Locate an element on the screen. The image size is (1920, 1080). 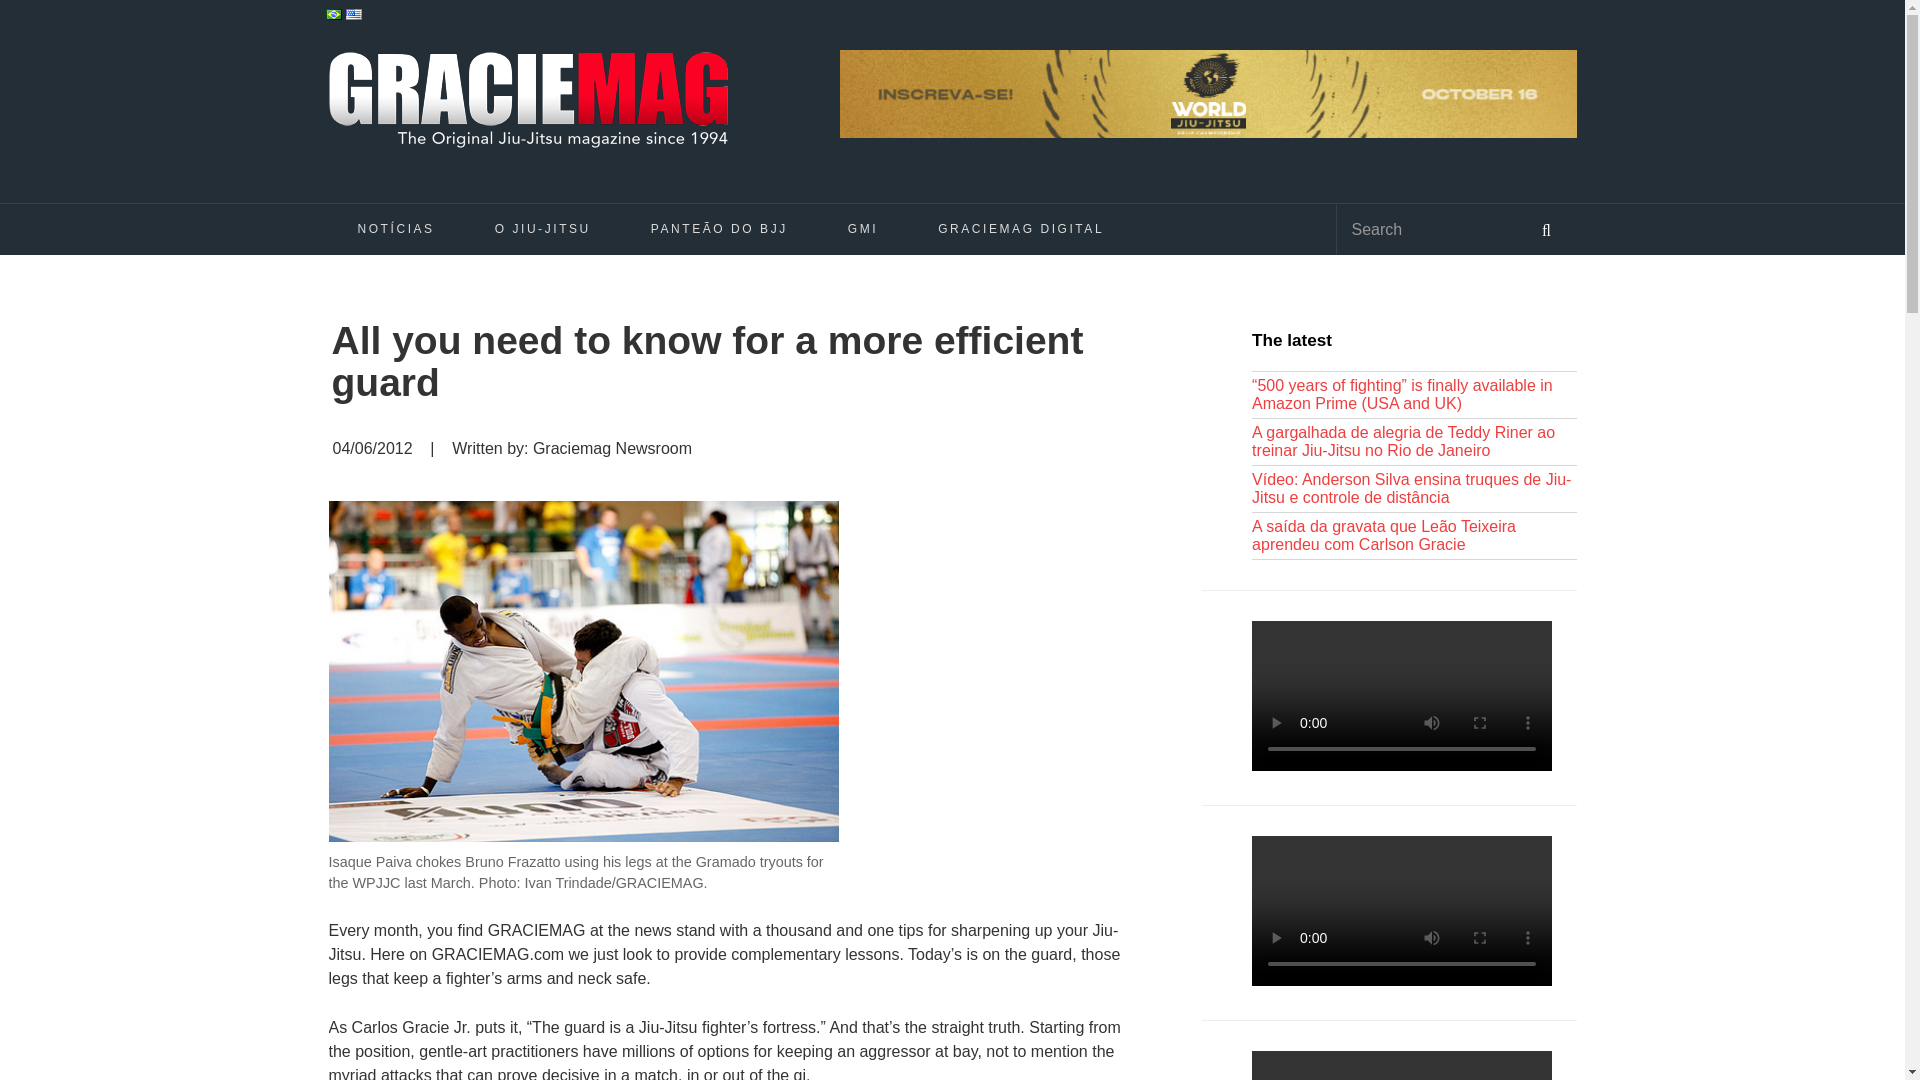
O JIU-JITSU is located at coordinates (542, 228).